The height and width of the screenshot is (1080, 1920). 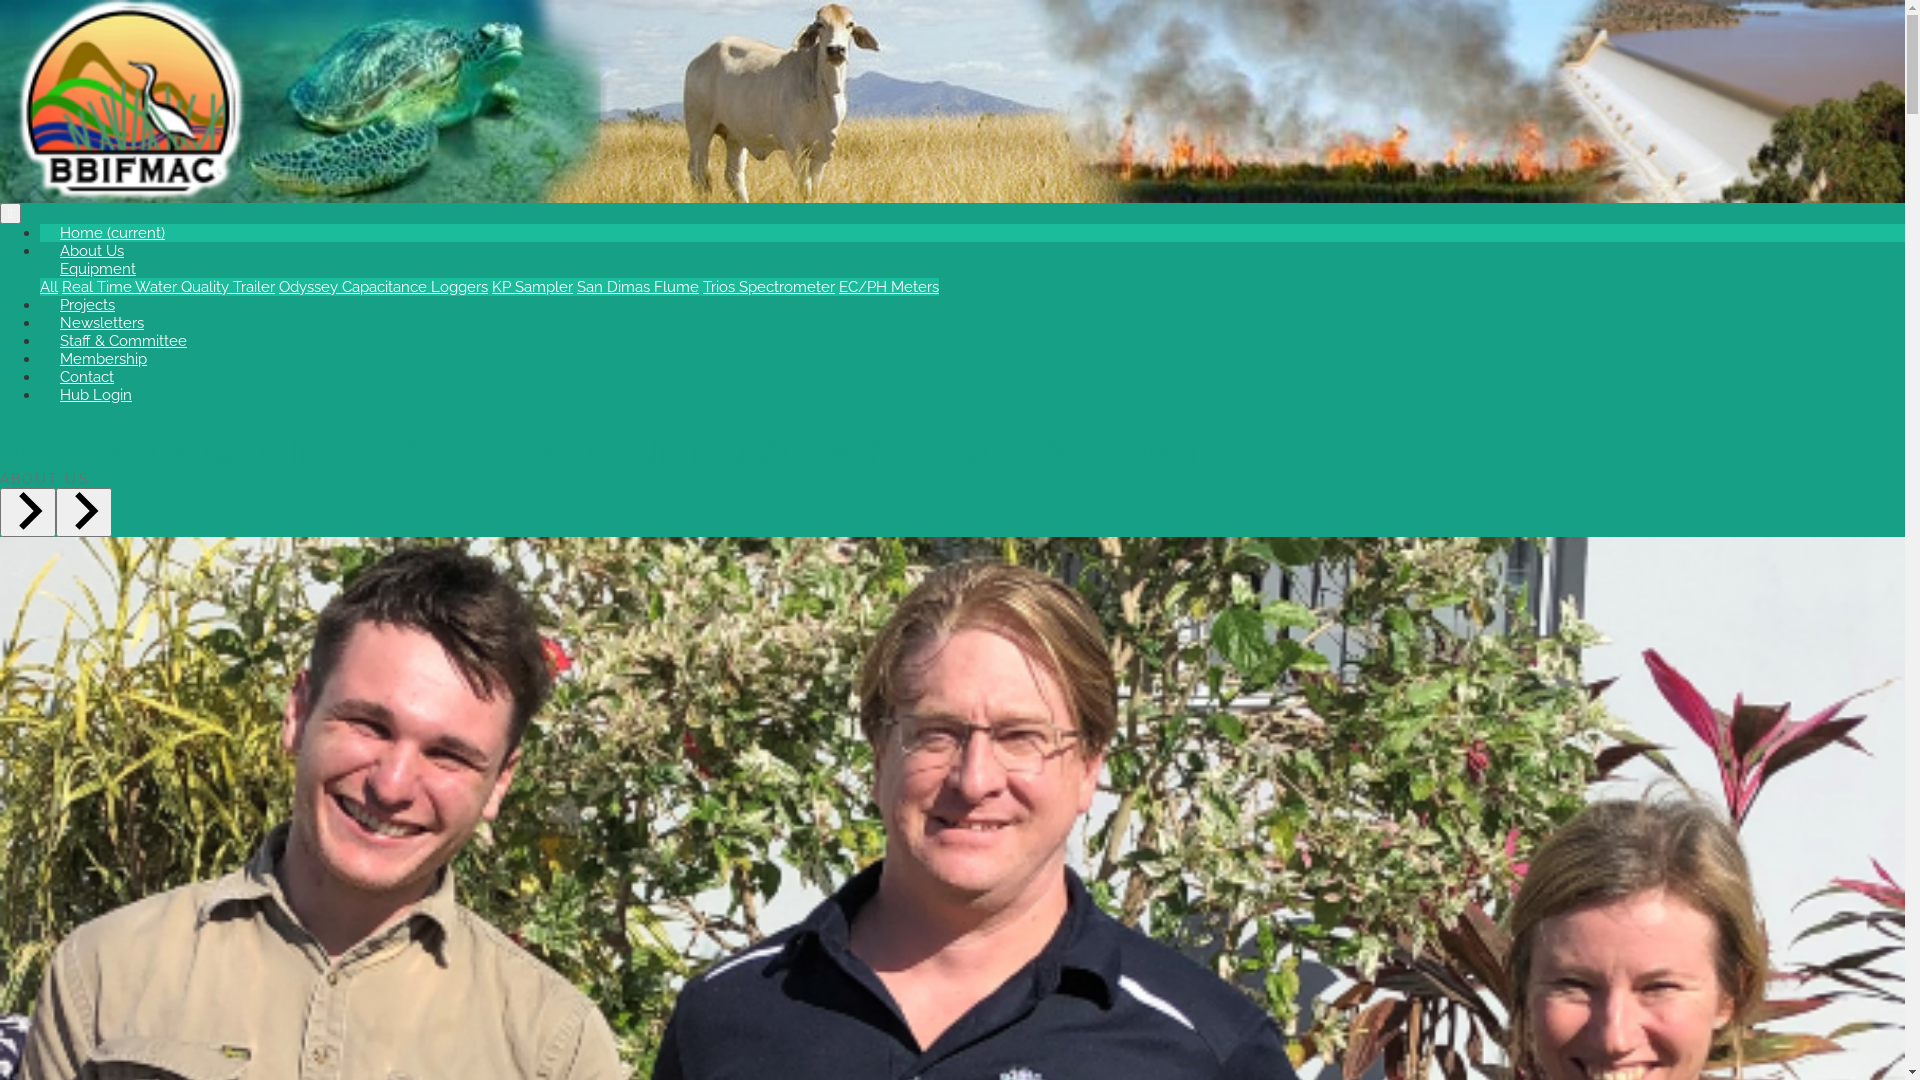 What do you see at coordinates (102, 323) in the screenshot?
I see `Newsletters` at bounding box center [102, 323].